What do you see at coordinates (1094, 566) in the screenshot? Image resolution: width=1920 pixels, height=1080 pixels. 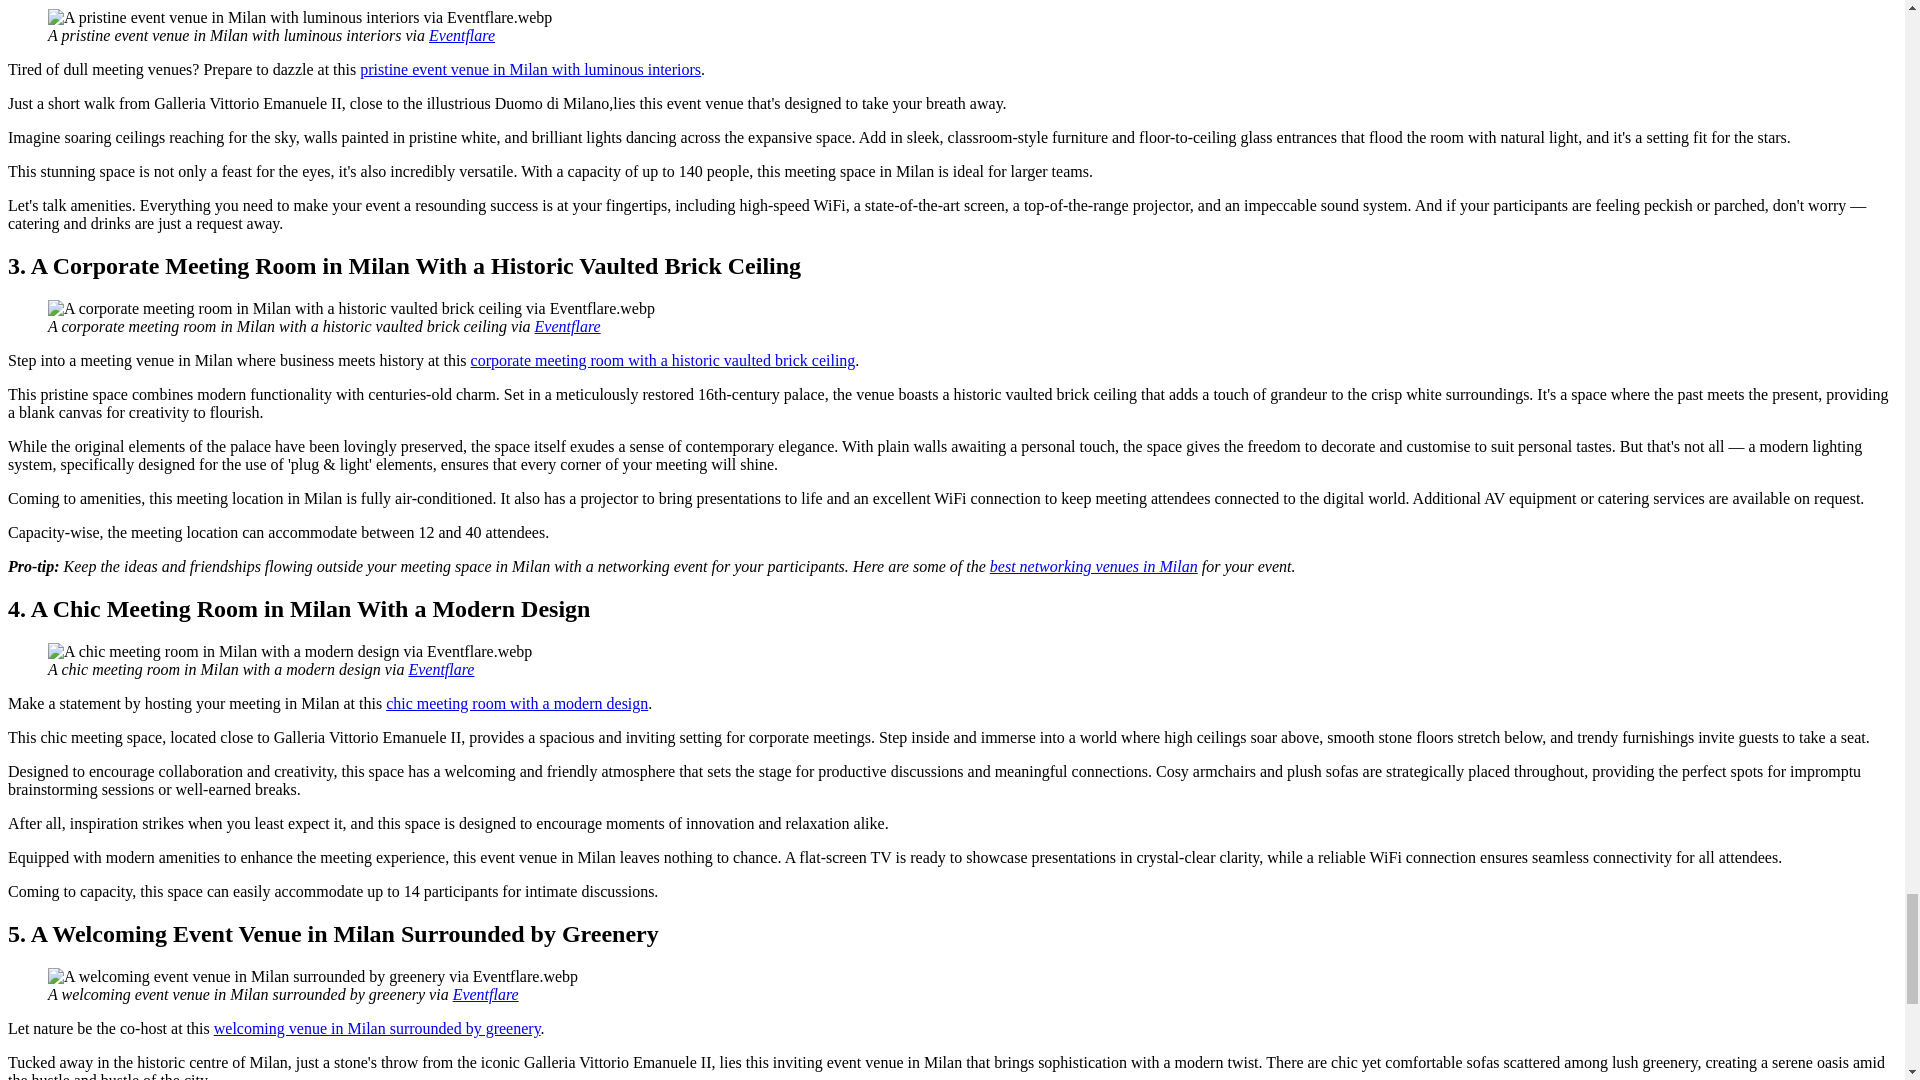 I see `best networking venues in Milan` at bounding box center [1094, 566].